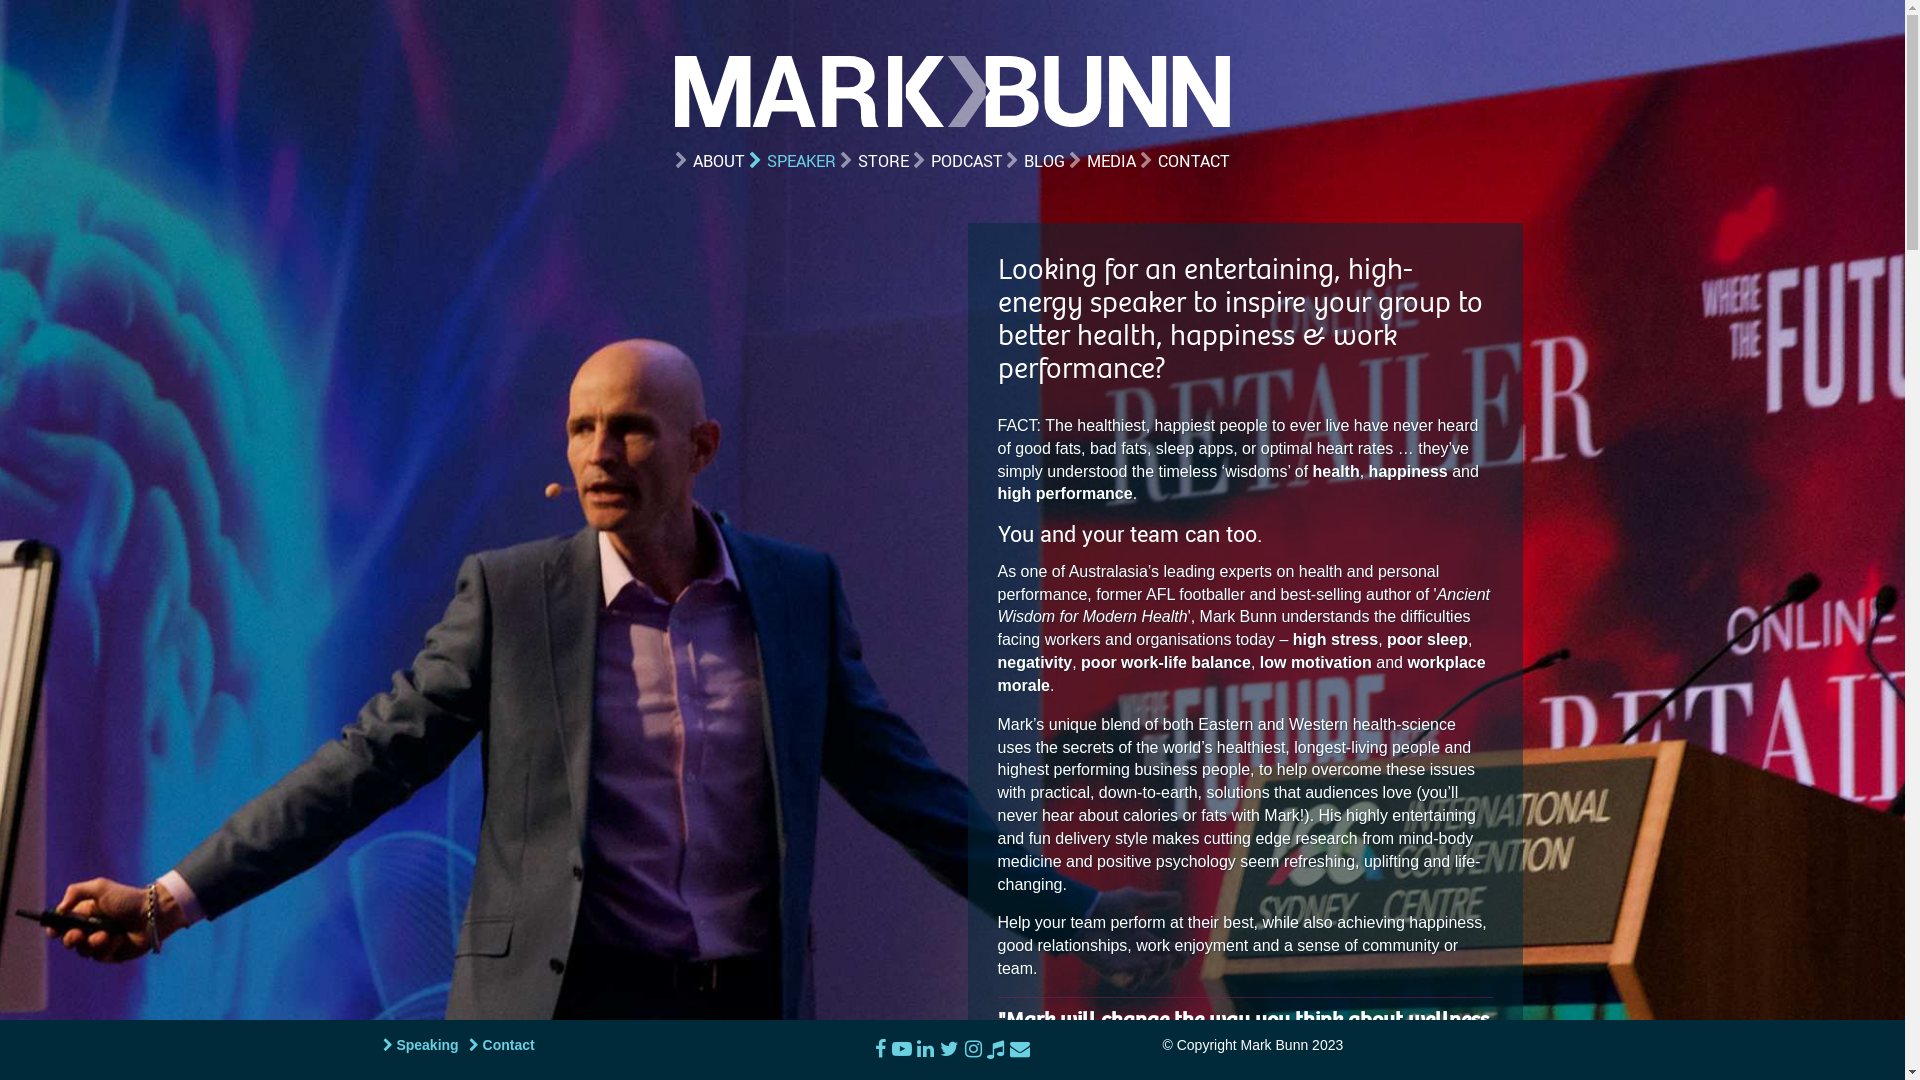  What do you see at coordinates (502, 1045) in the screenshot?
I see `Contact` at bounding box center [502, 1045].